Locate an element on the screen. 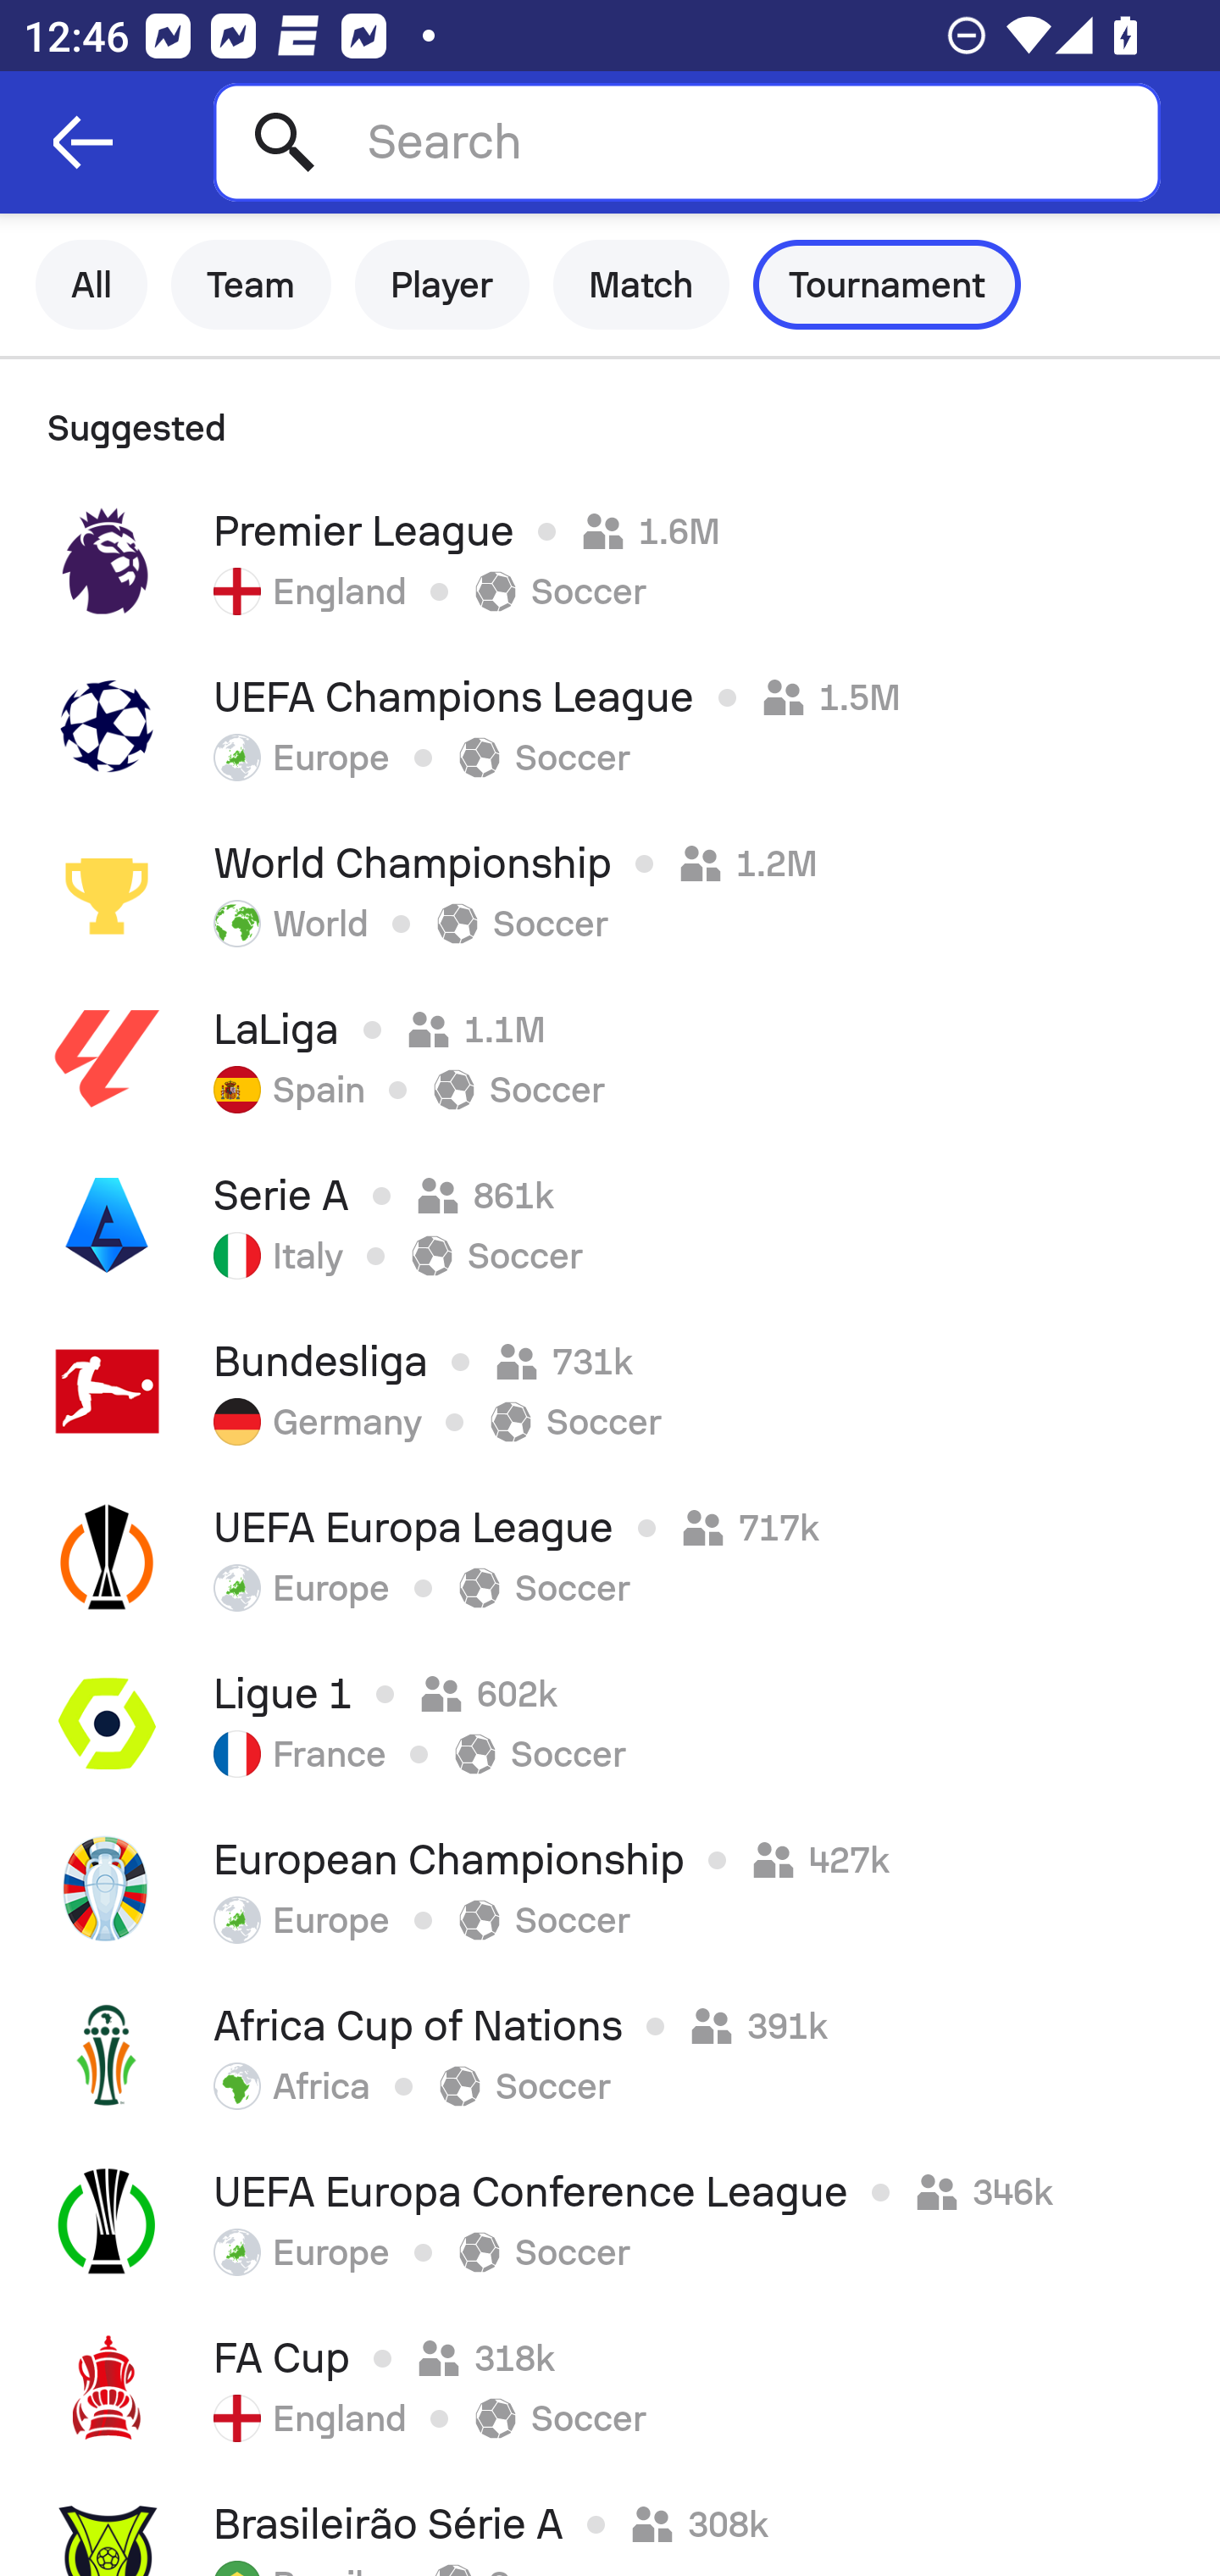 Image resolution: width=1220 pixels, height=2576 pixels. Serie A 861k Italy Soccer is located at coordinates (610, 1224).